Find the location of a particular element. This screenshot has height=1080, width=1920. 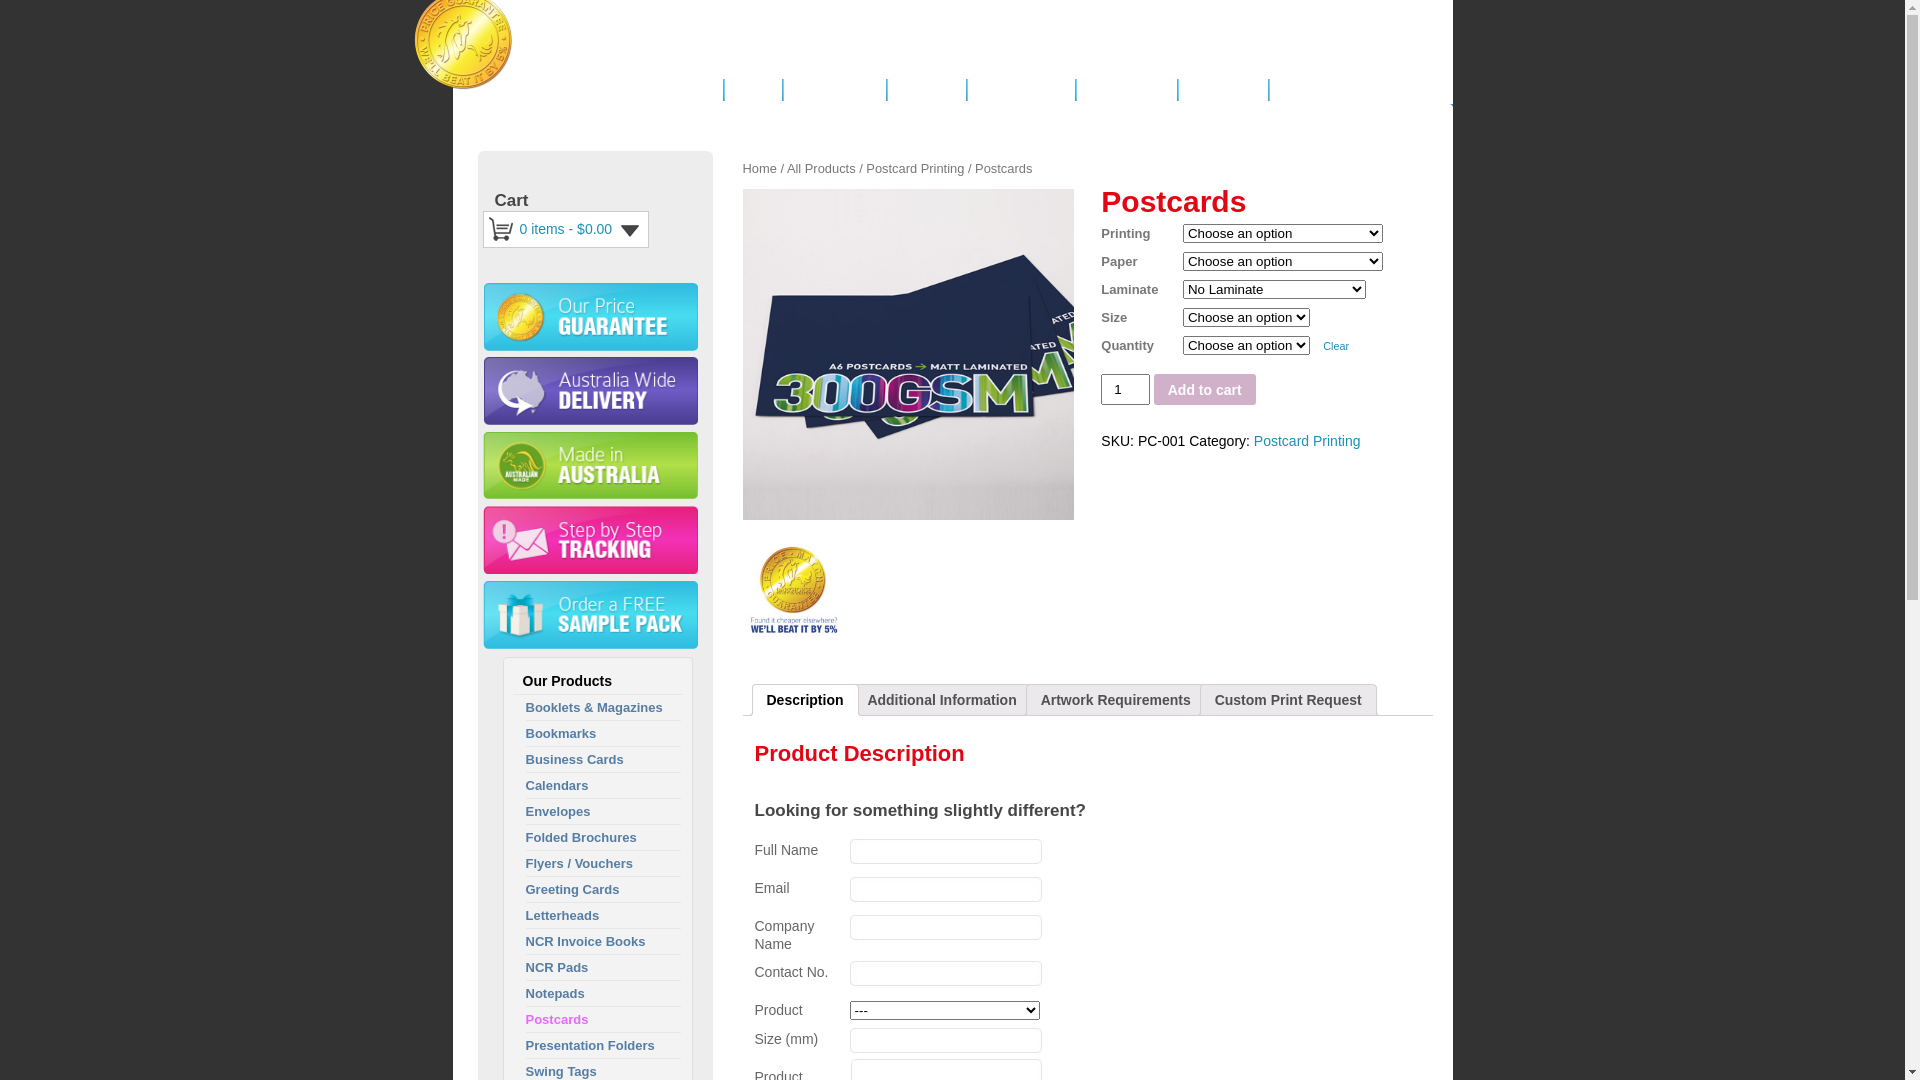

Greeting Cards is located at coordinates (573, 890).